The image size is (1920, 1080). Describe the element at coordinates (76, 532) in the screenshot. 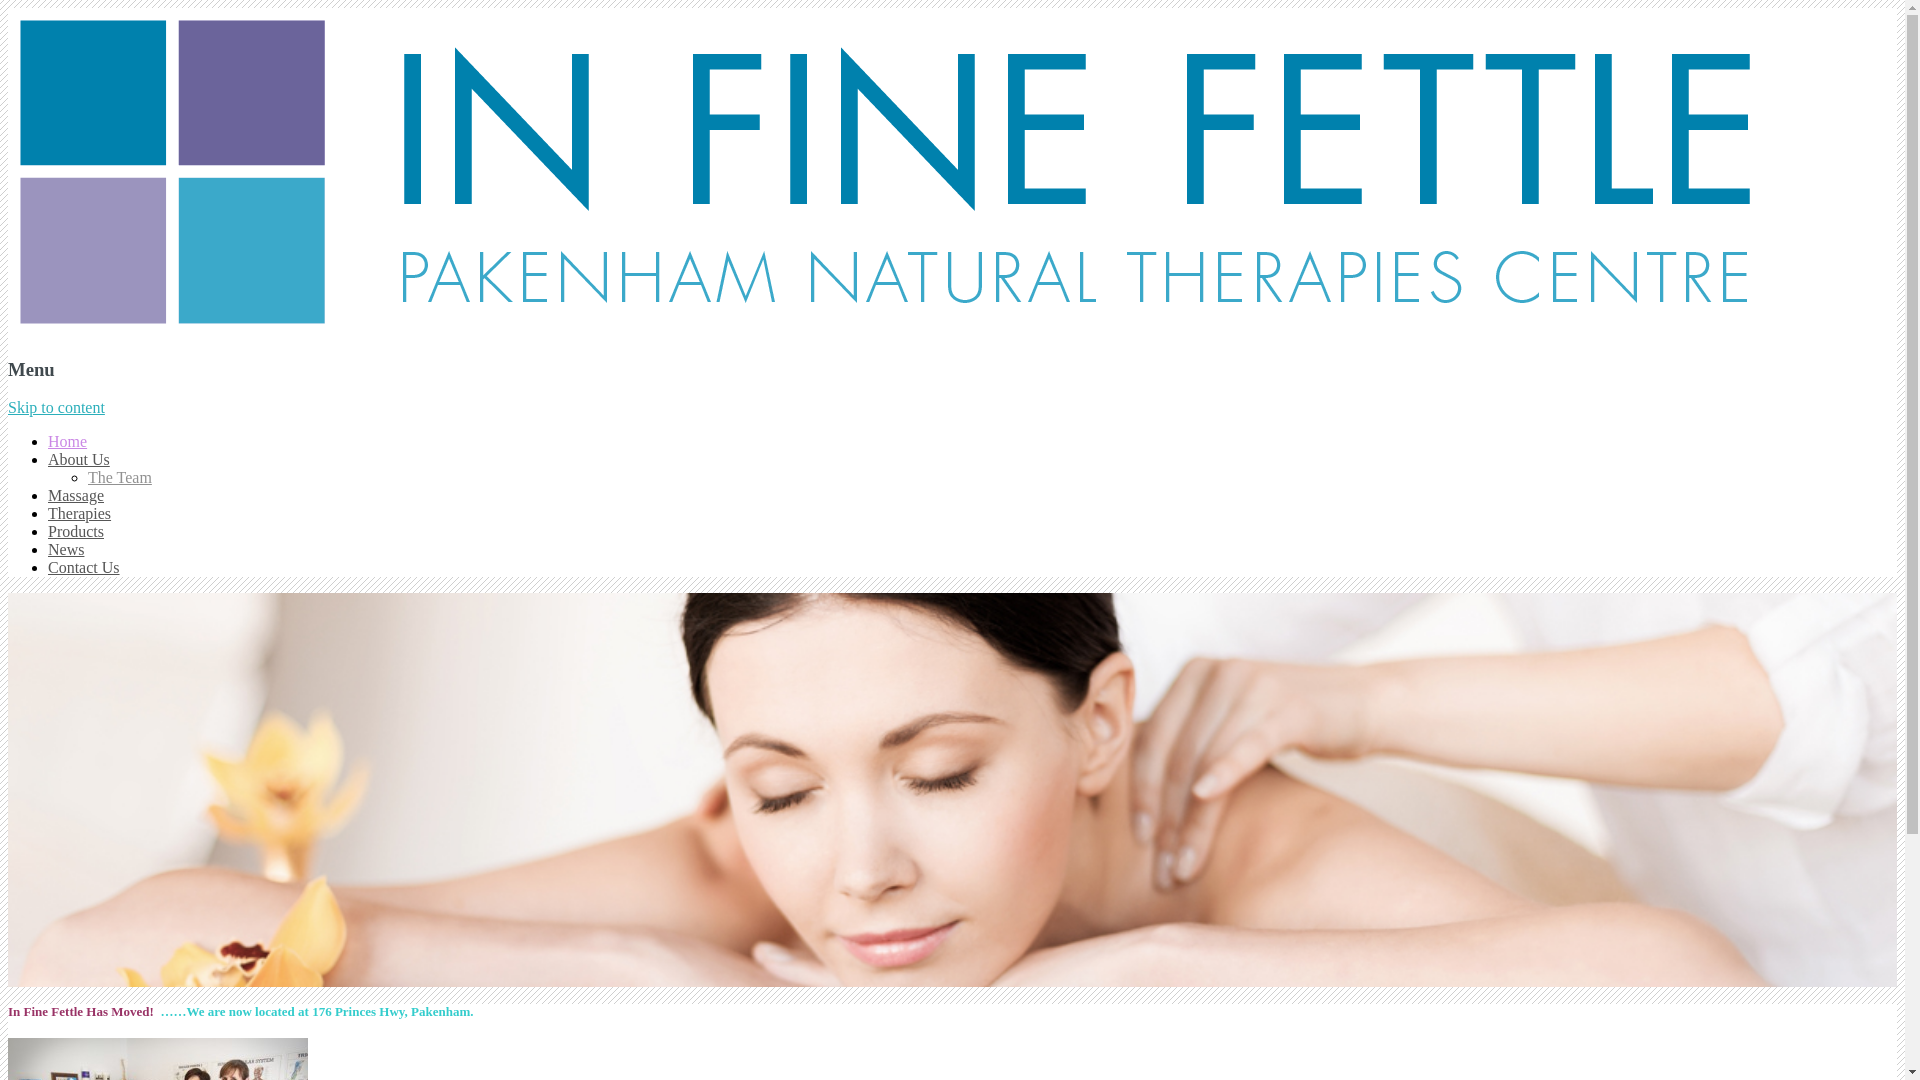

I see `Products` at that location.